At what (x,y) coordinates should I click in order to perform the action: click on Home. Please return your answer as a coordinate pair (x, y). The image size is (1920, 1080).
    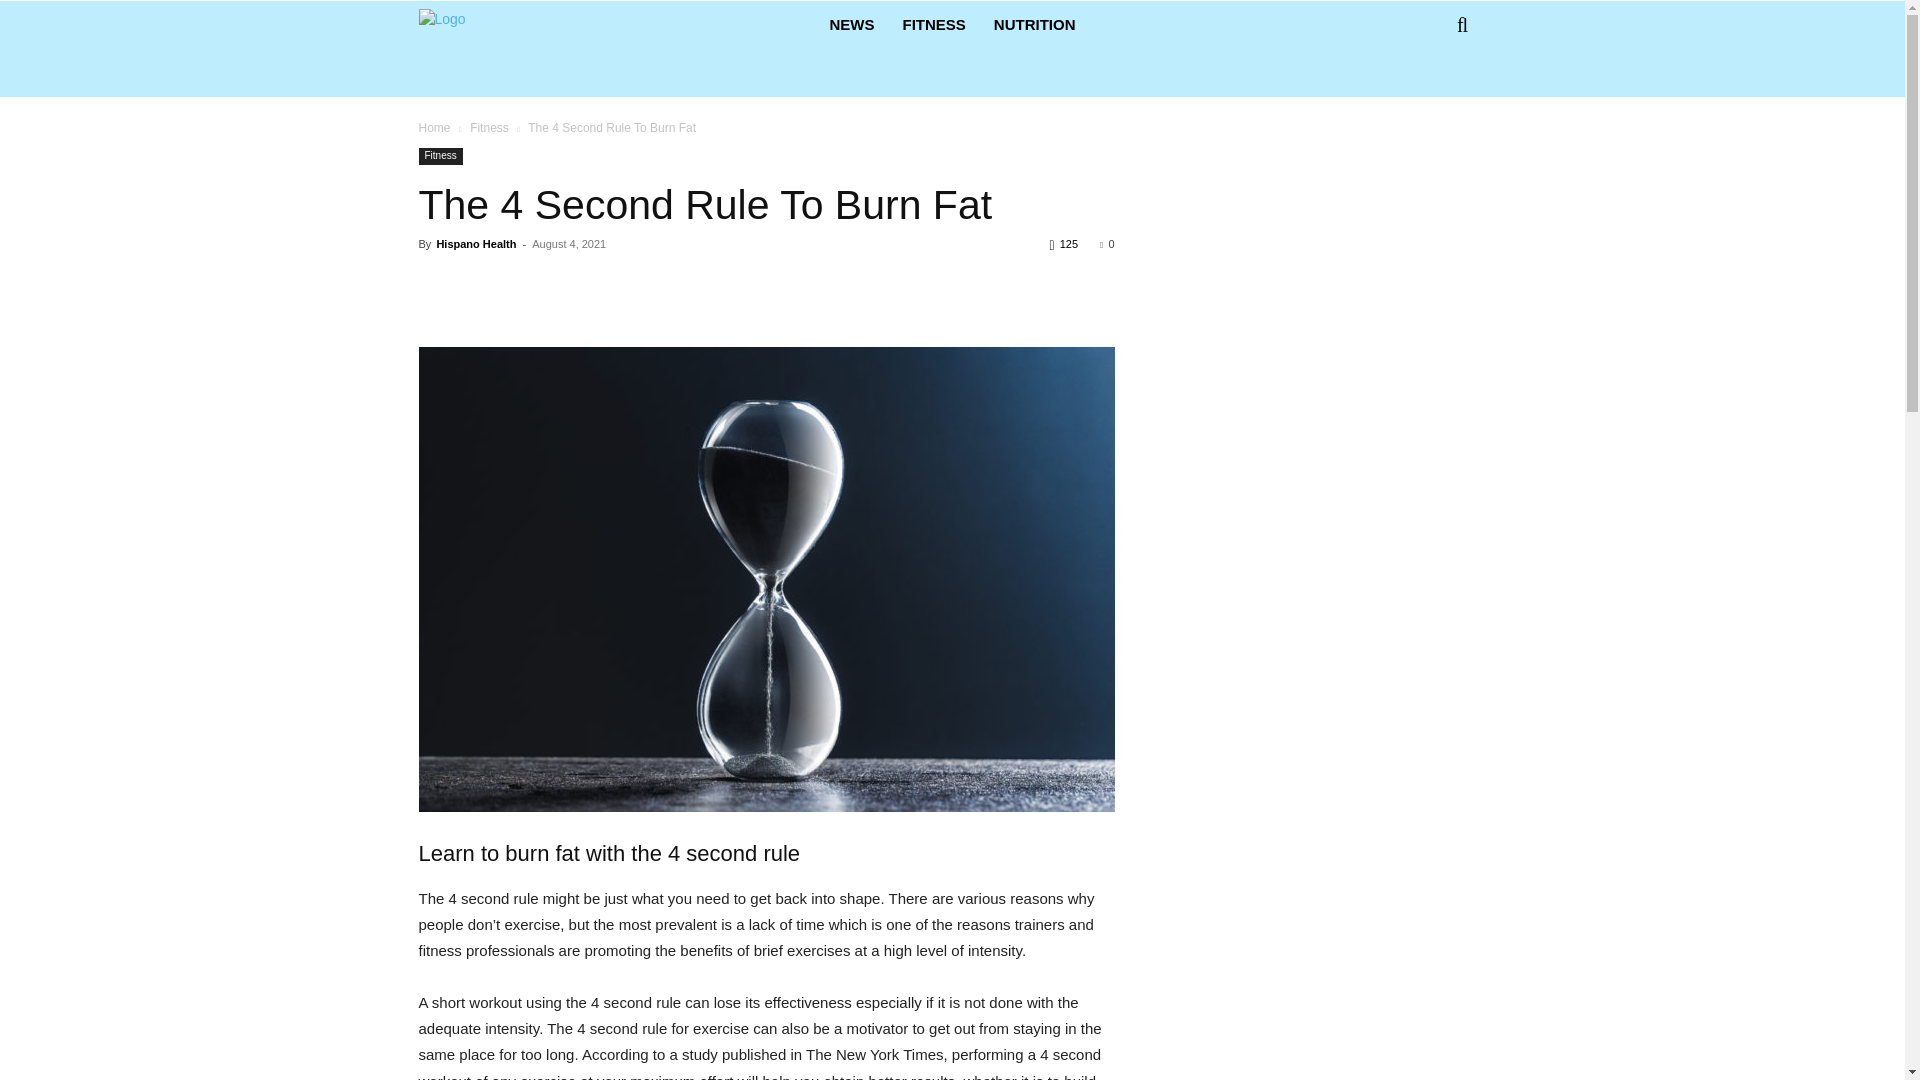
    Looking at the image, I should click on (434, 128).